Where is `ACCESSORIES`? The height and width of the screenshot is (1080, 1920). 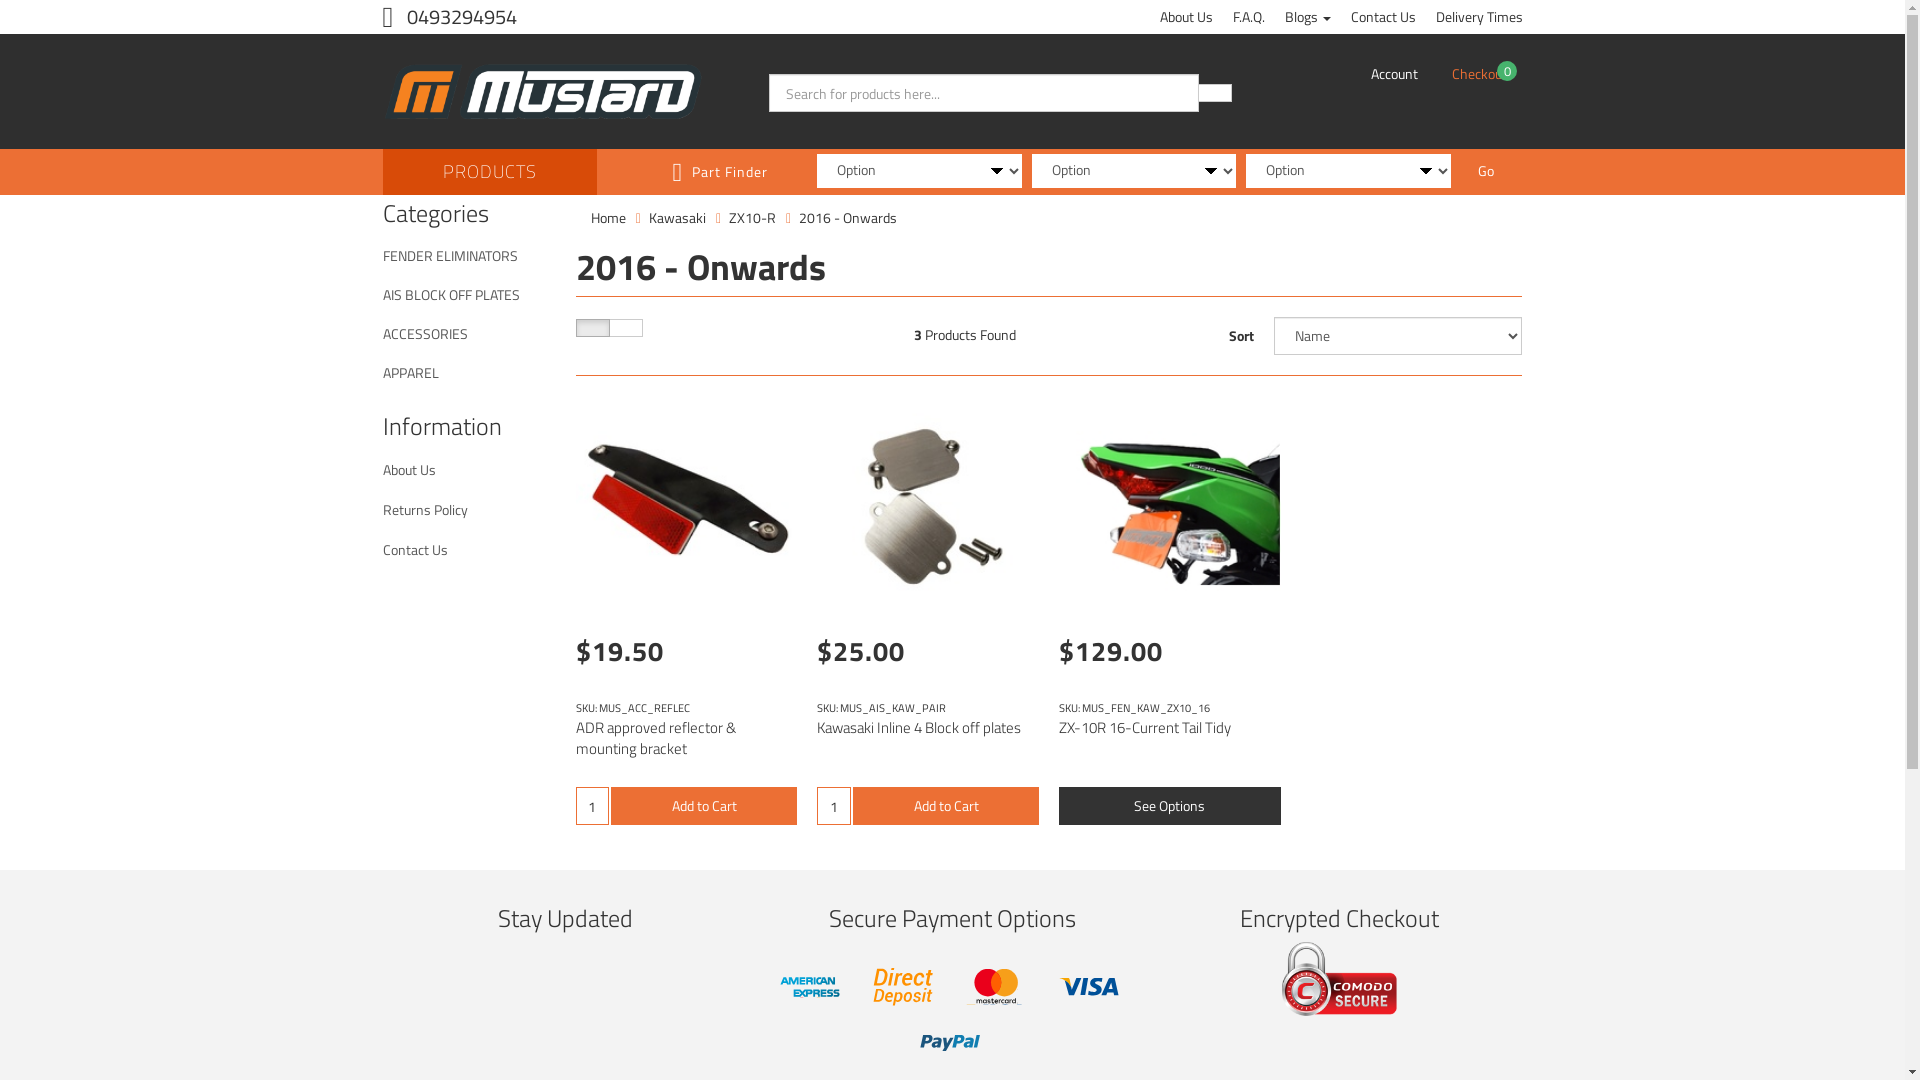 ACCESSORIES is located at coordinates (468, 334).